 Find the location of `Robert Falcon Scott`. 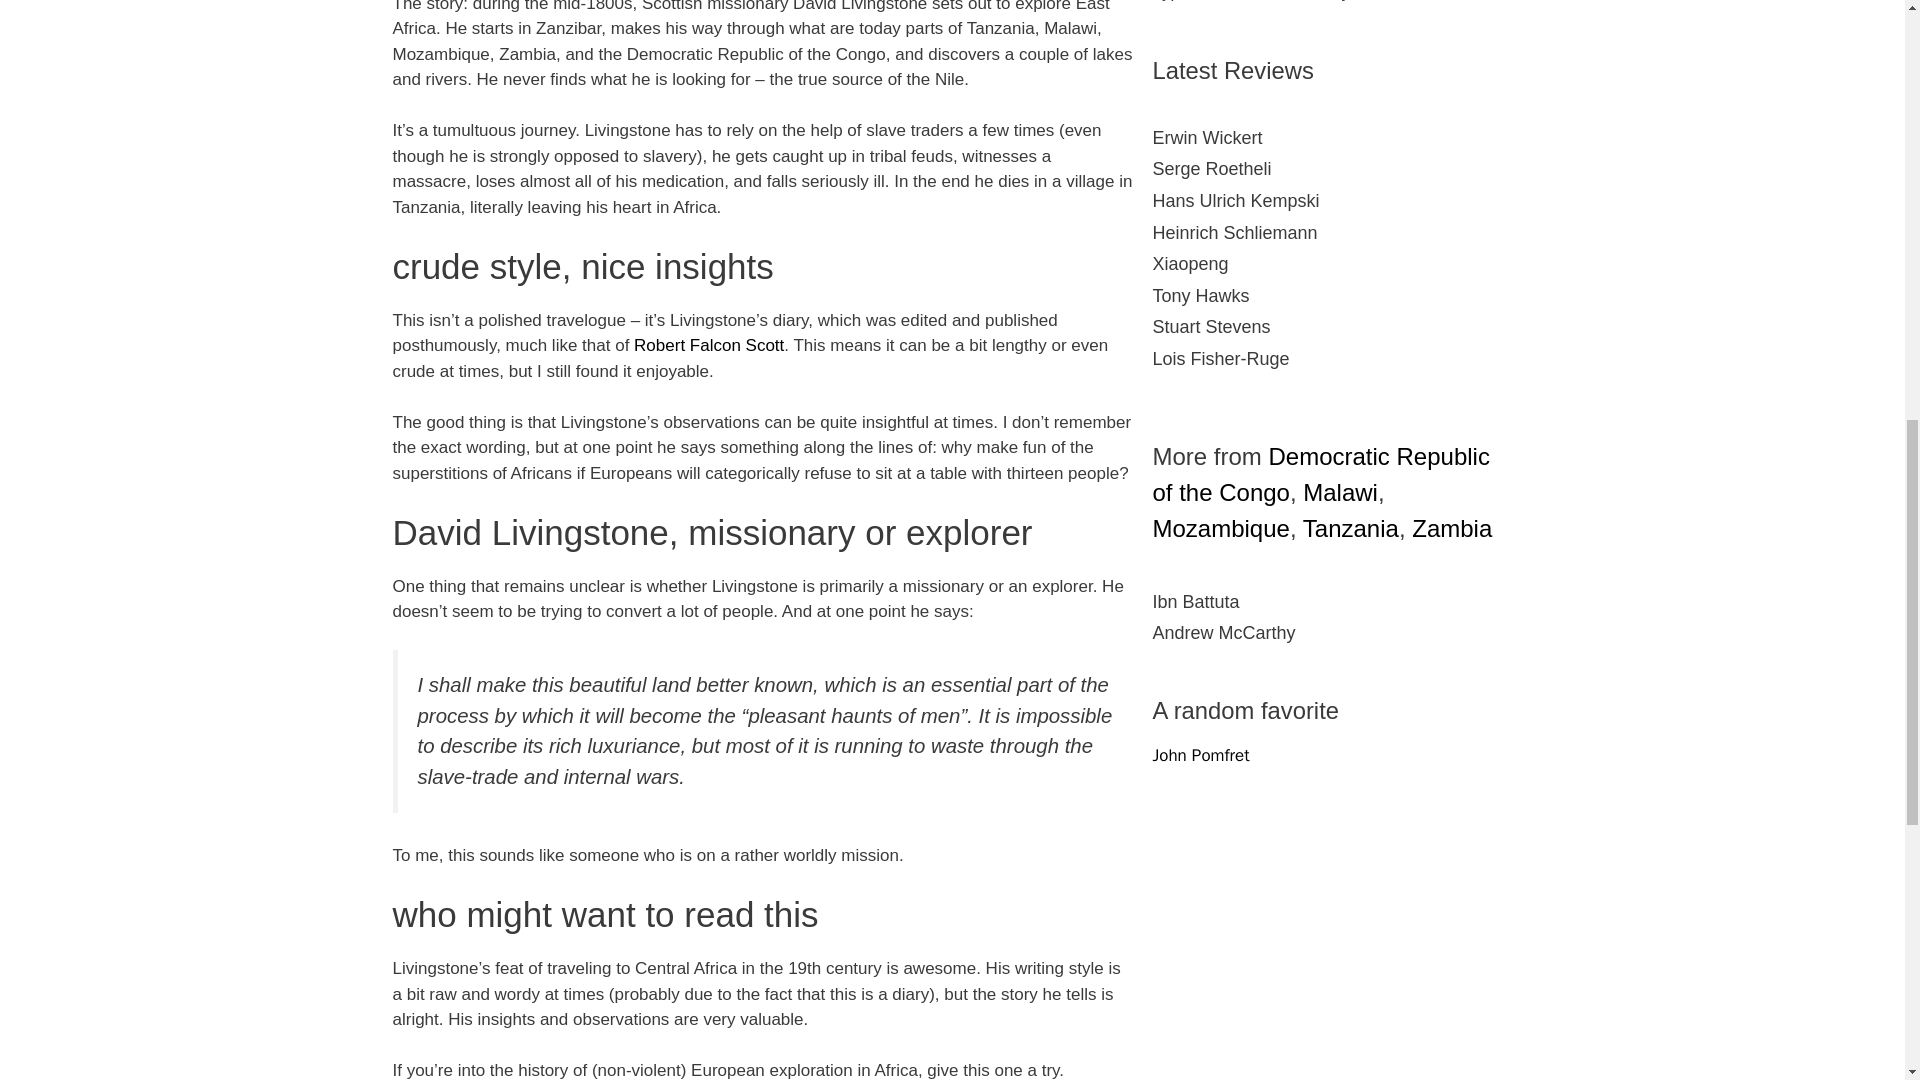

Robert Falcon Scott is located at coordinates (708, 345).